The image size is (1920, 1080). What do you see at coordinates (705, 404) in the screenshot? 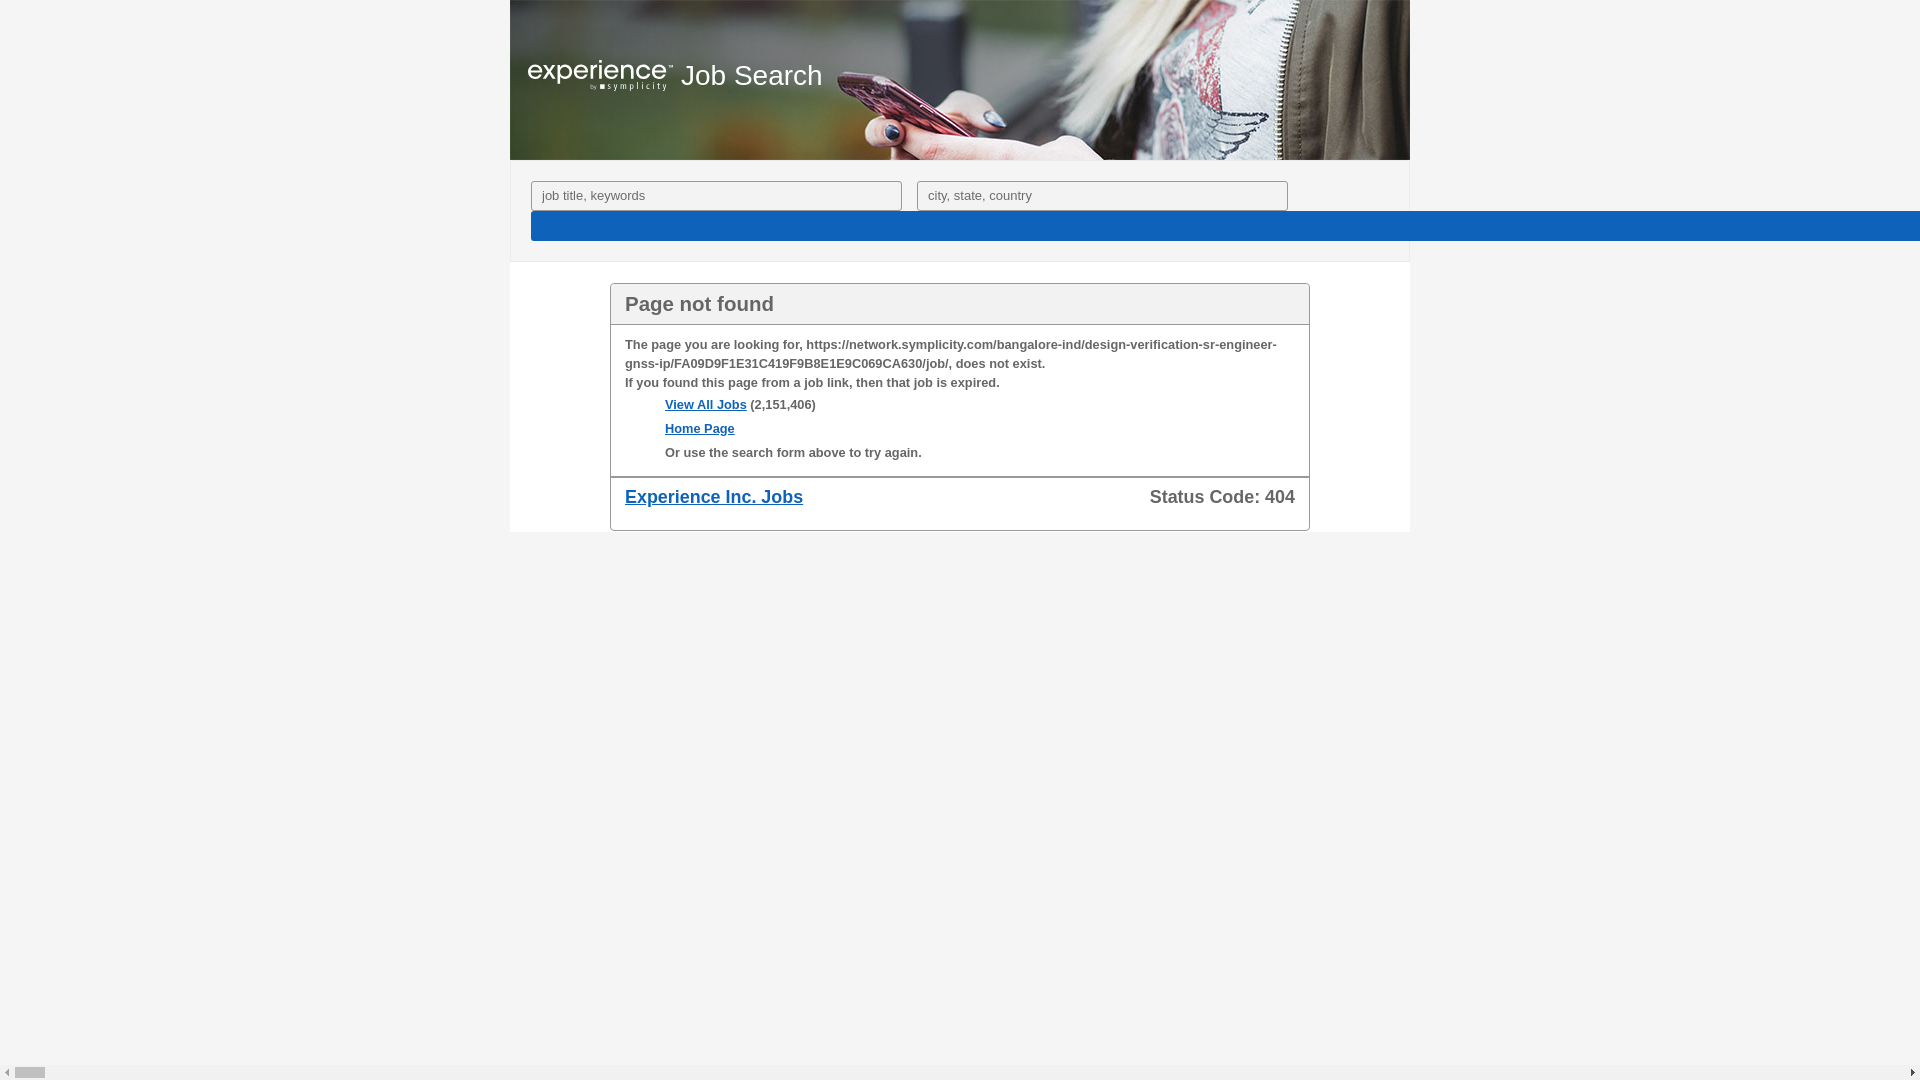
I see `View All Jobs` at bounding box center [705, 404].